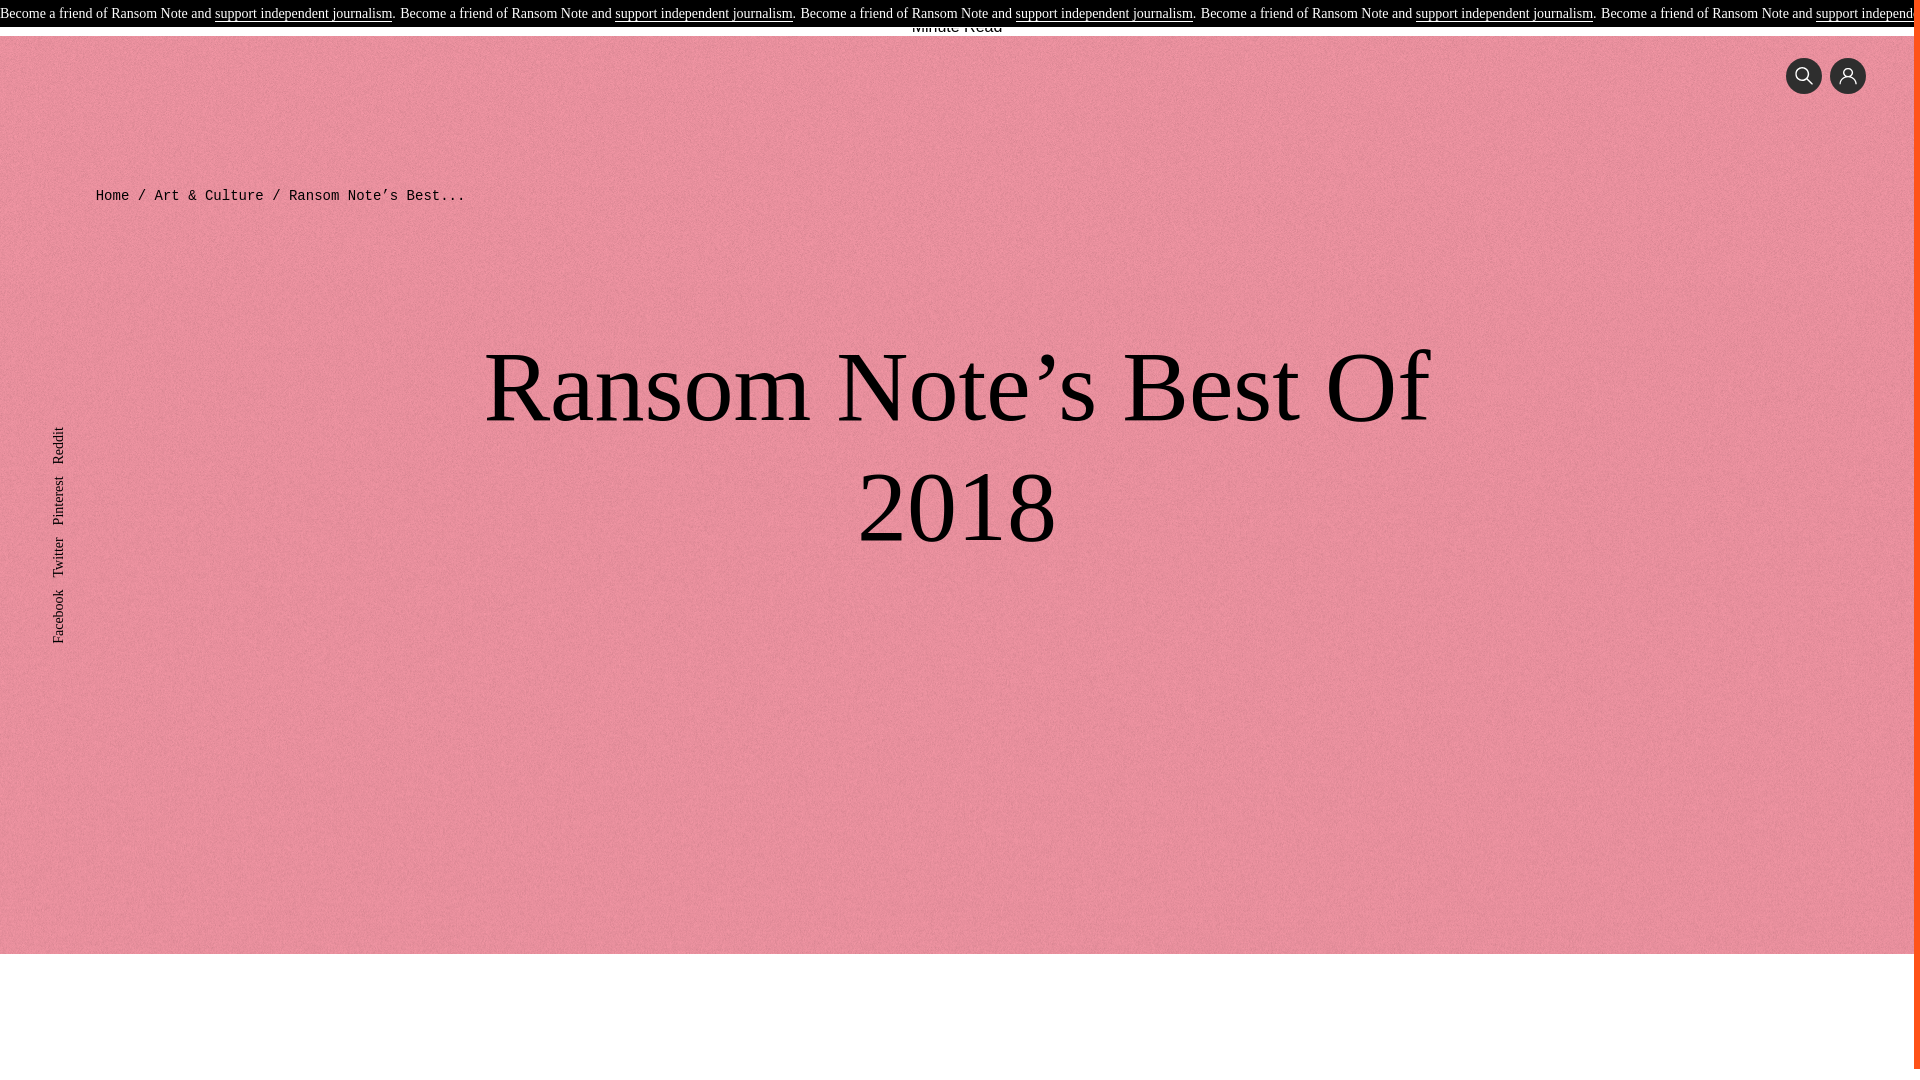 The height and width of the screenshot is (1080, 1920). Describe the element at coordinates (70, 434) in the screenshot. I see `Reddit` at that location.